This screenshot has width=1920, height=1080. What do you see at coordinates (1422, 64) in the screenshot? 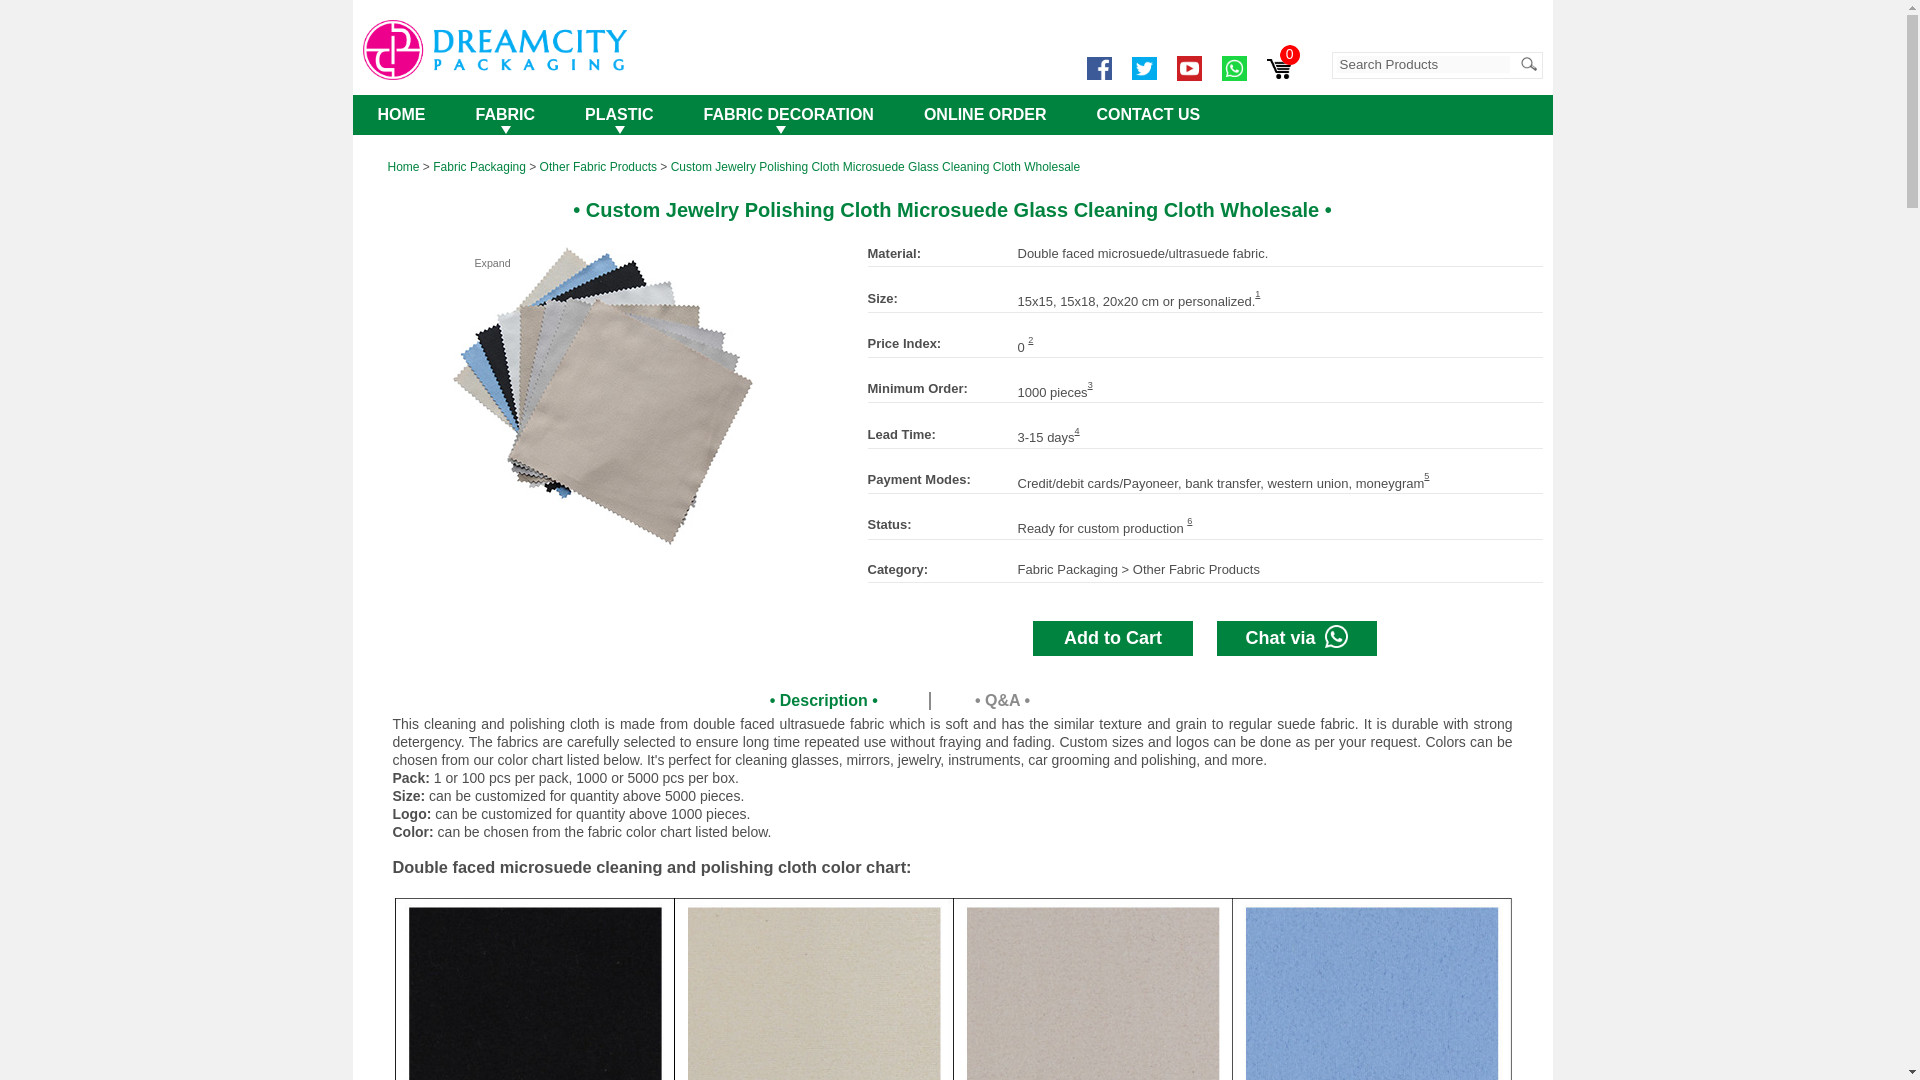
I see `Search Products` at bounding box center [1422, 64].